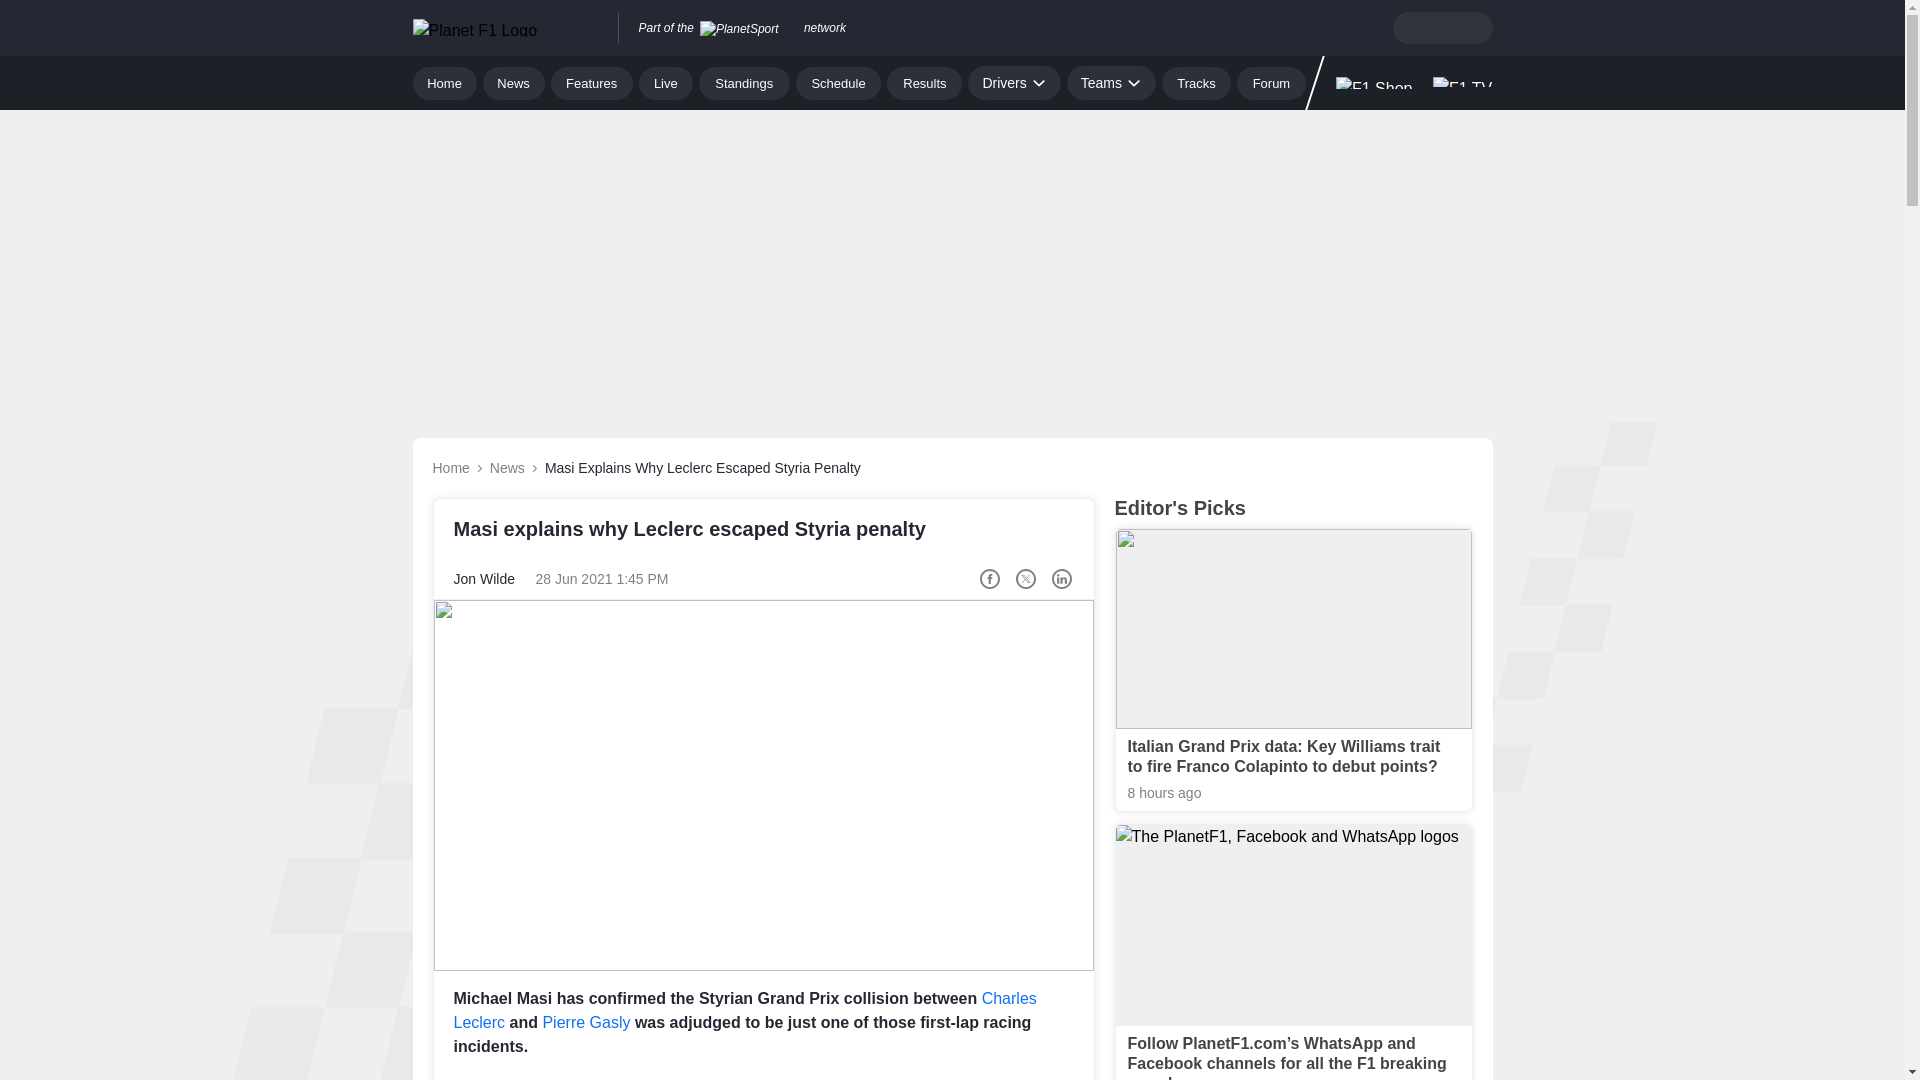 This screenshot has height=1080, width=1920. I want to click on Schedule, so click(838, 82).